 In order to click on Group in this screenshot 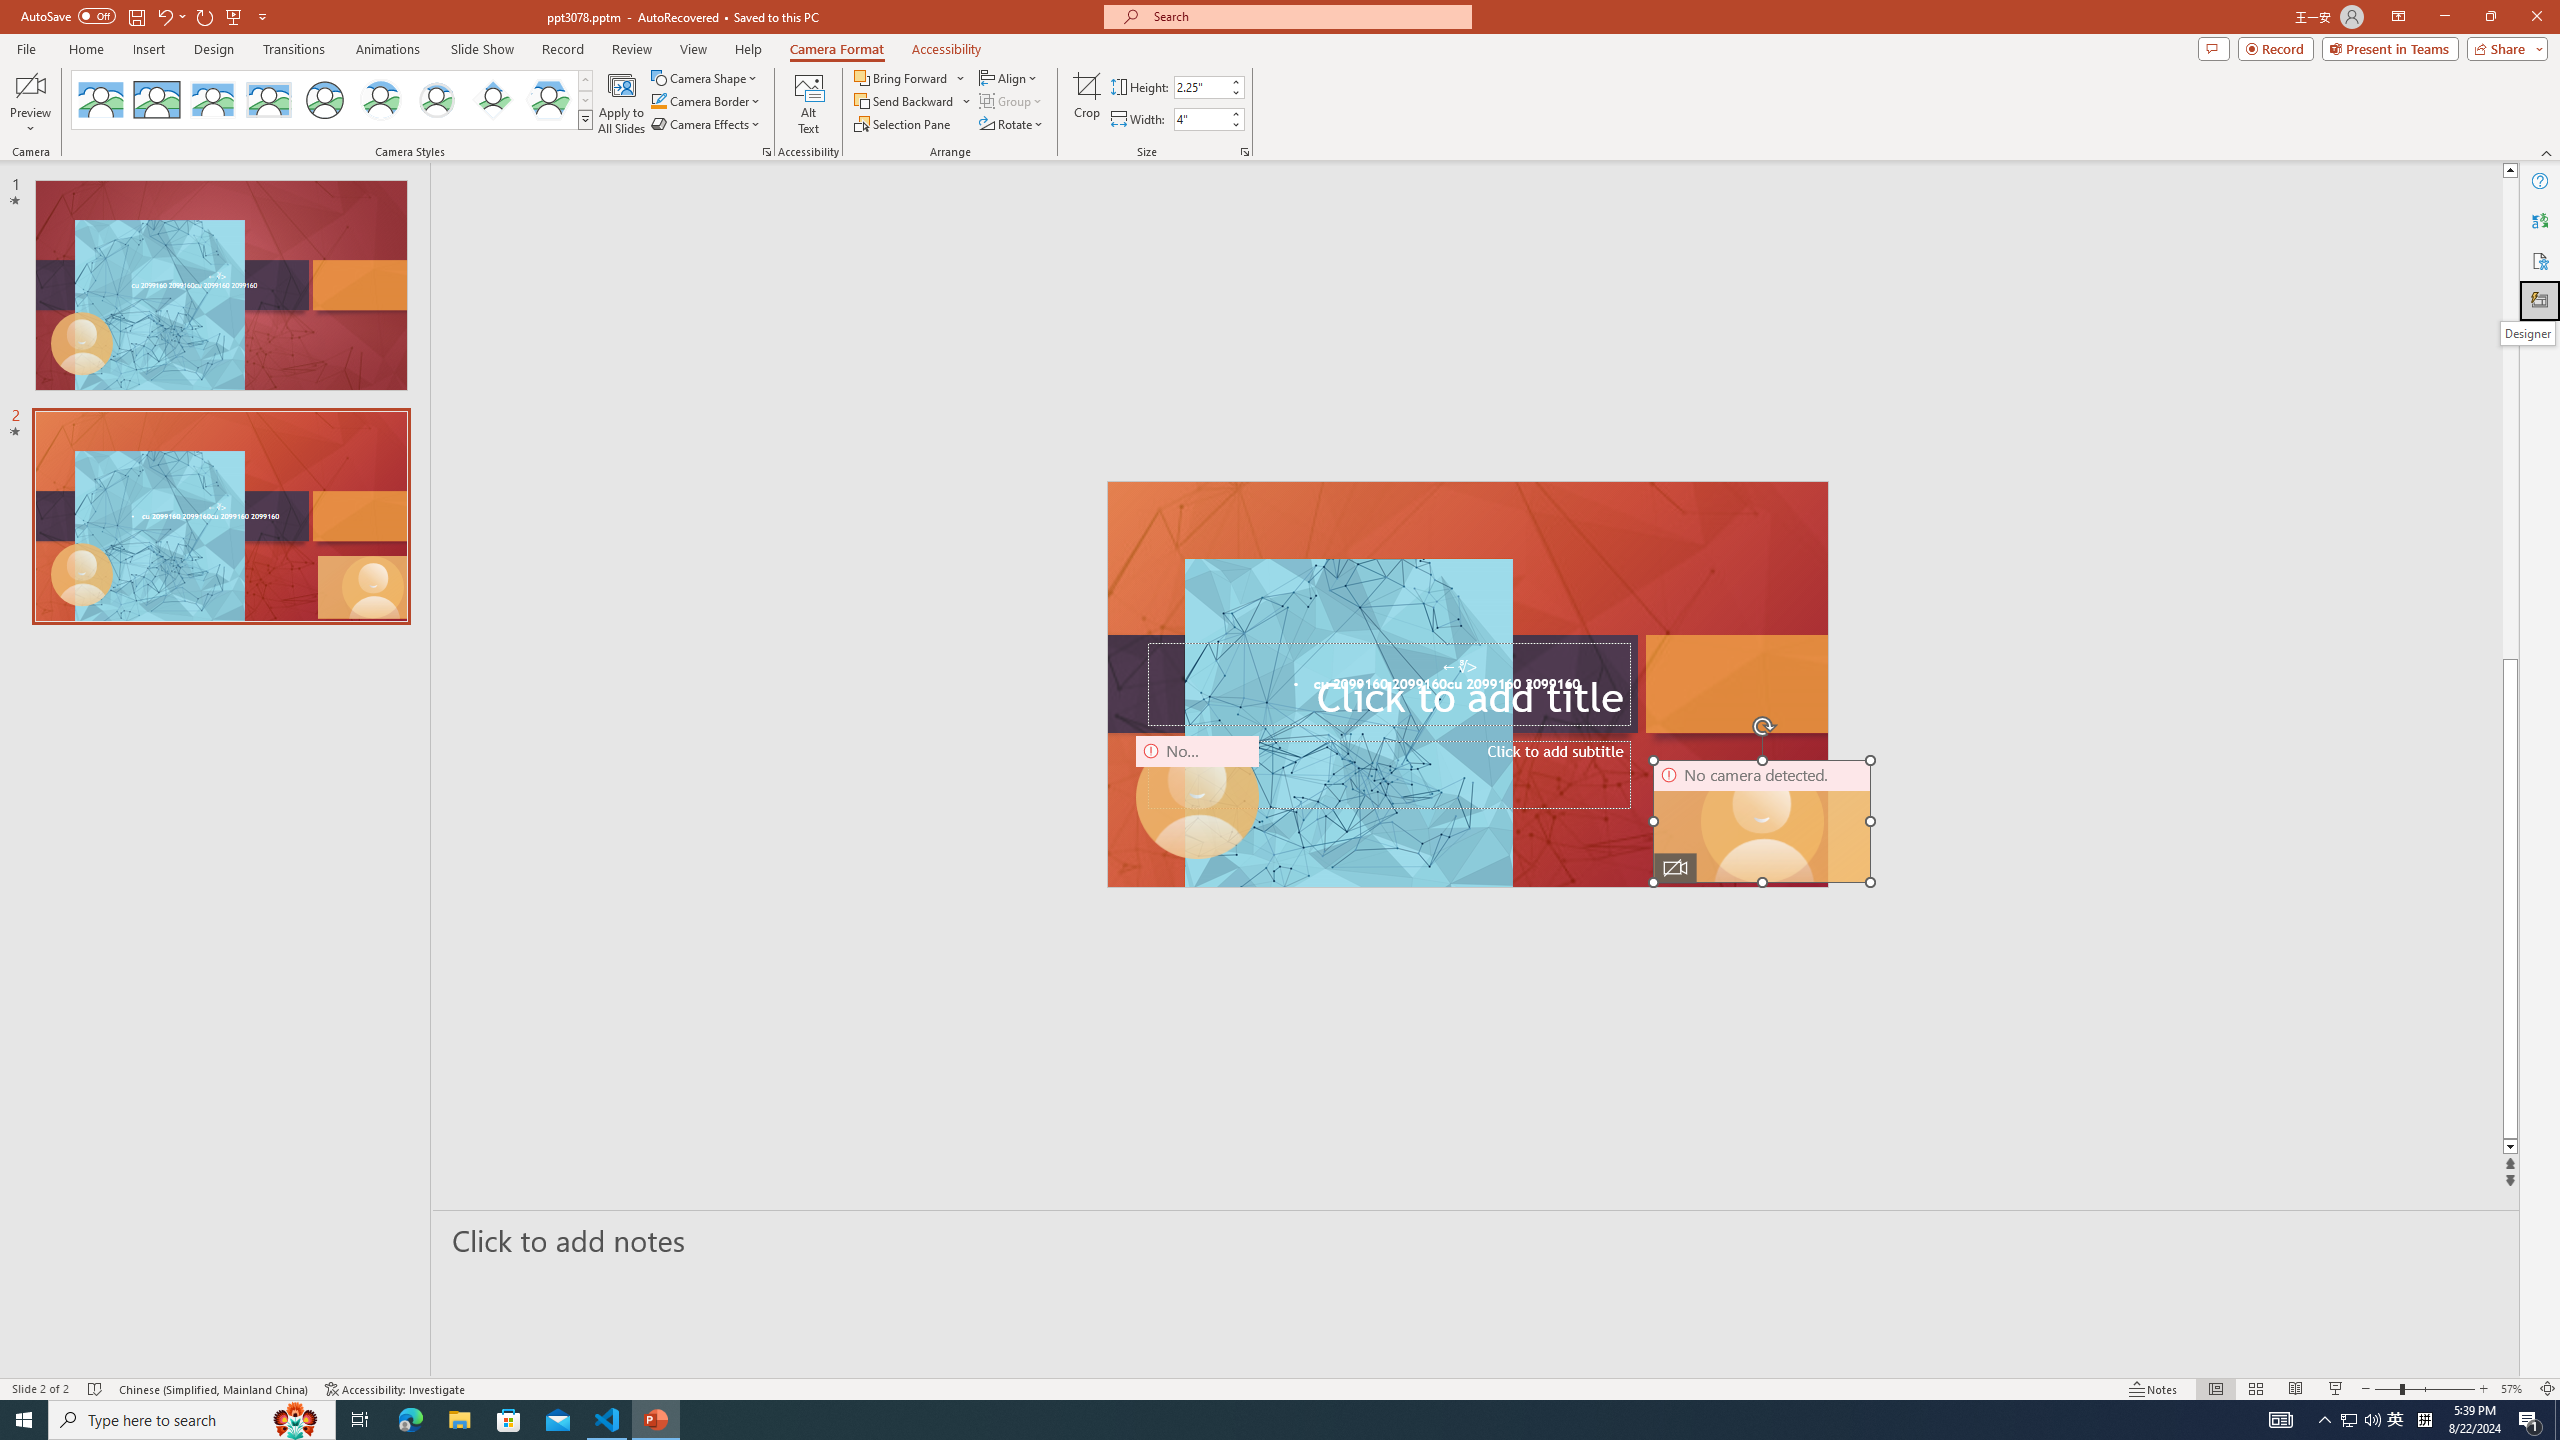, I will do `click(1012, 100)`.